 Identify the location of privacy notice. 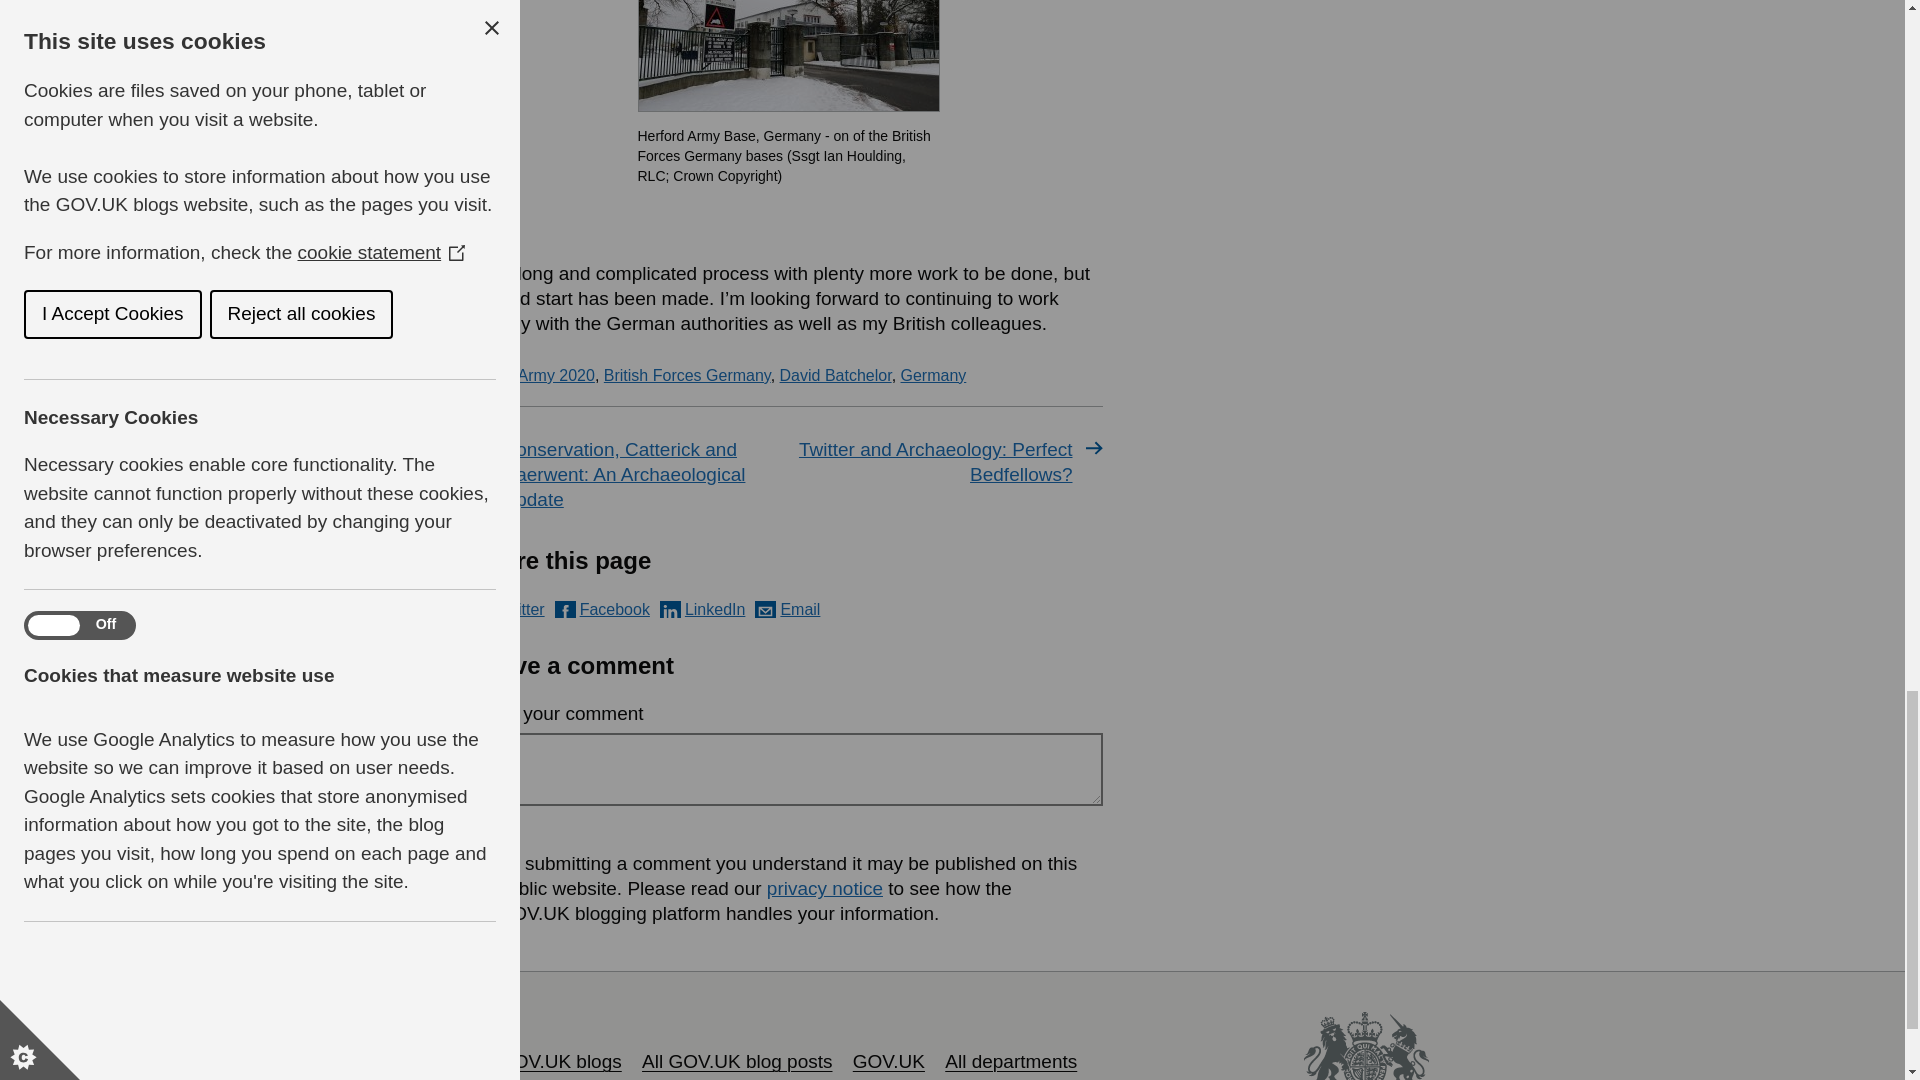
(824, 888).